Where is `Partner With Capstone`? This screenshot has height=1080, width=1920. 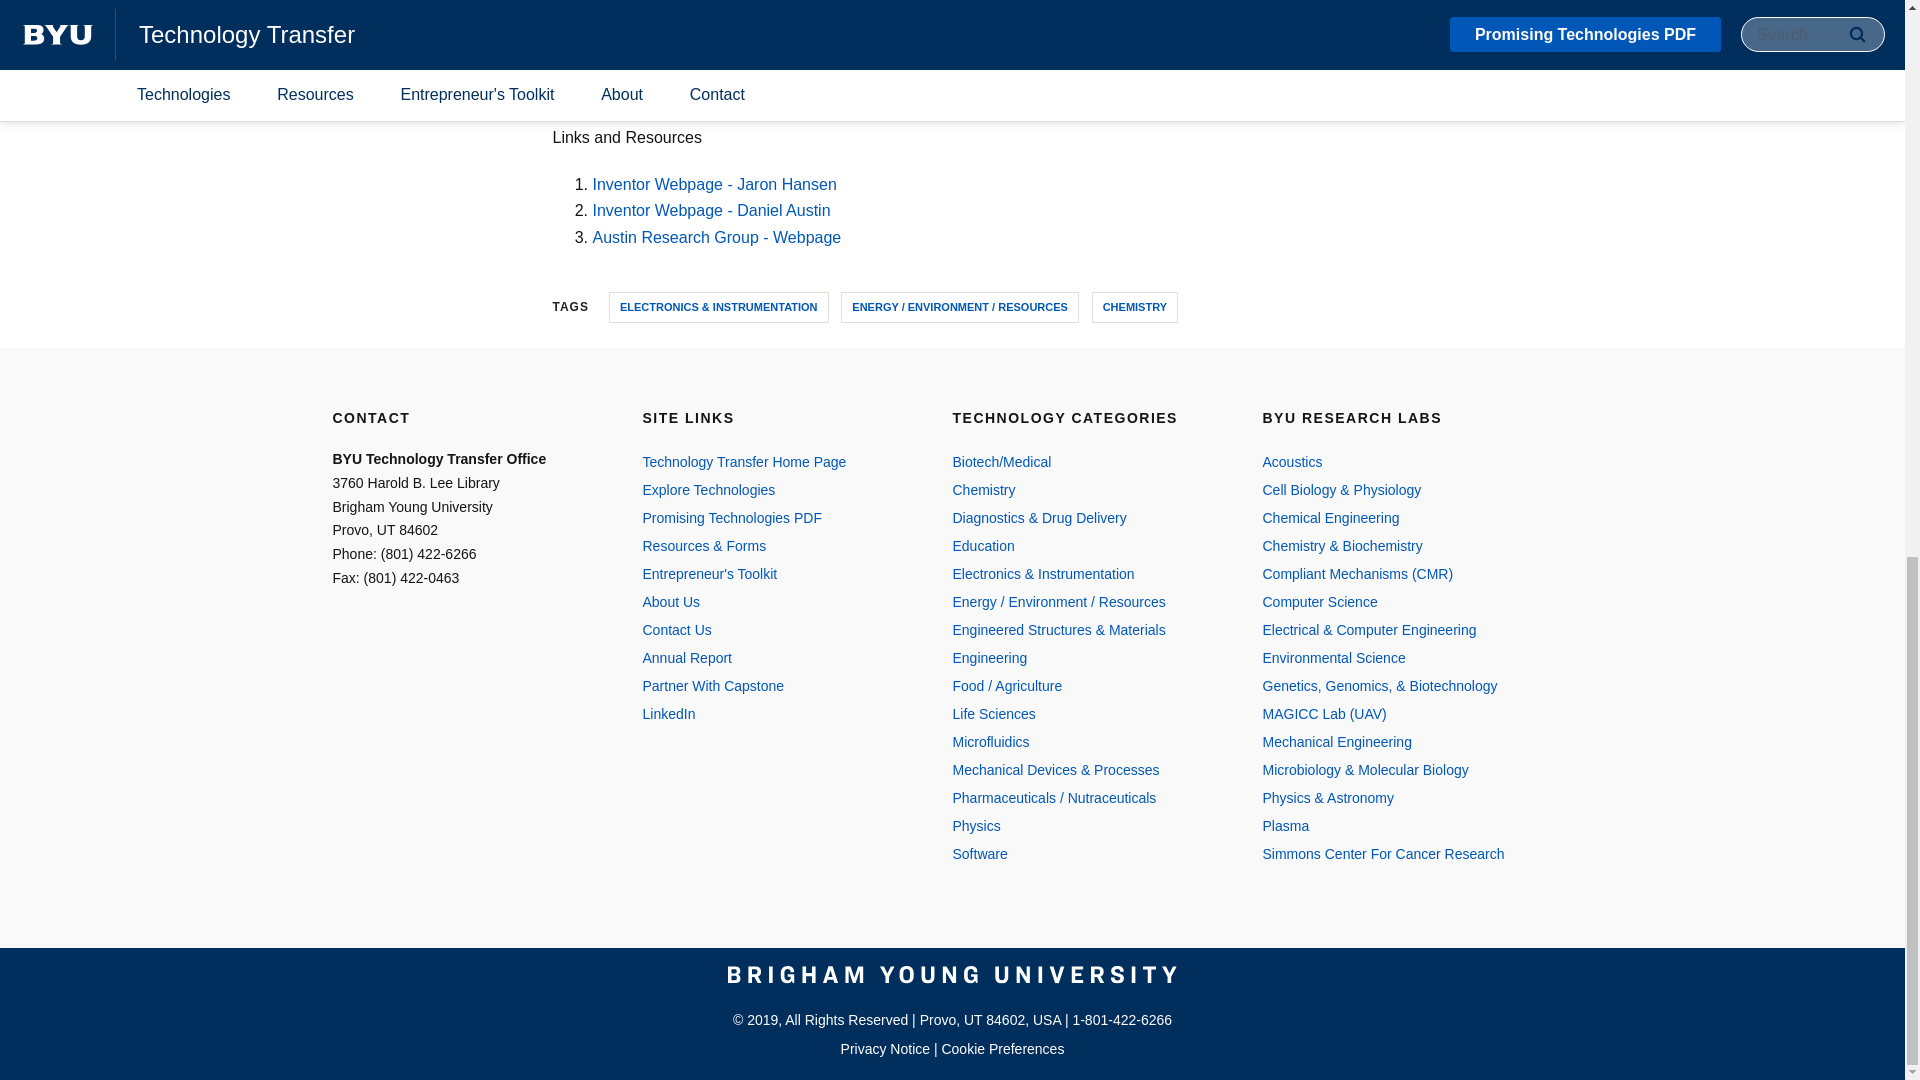 Partner With Capstone is located at coordinates (776, 685).